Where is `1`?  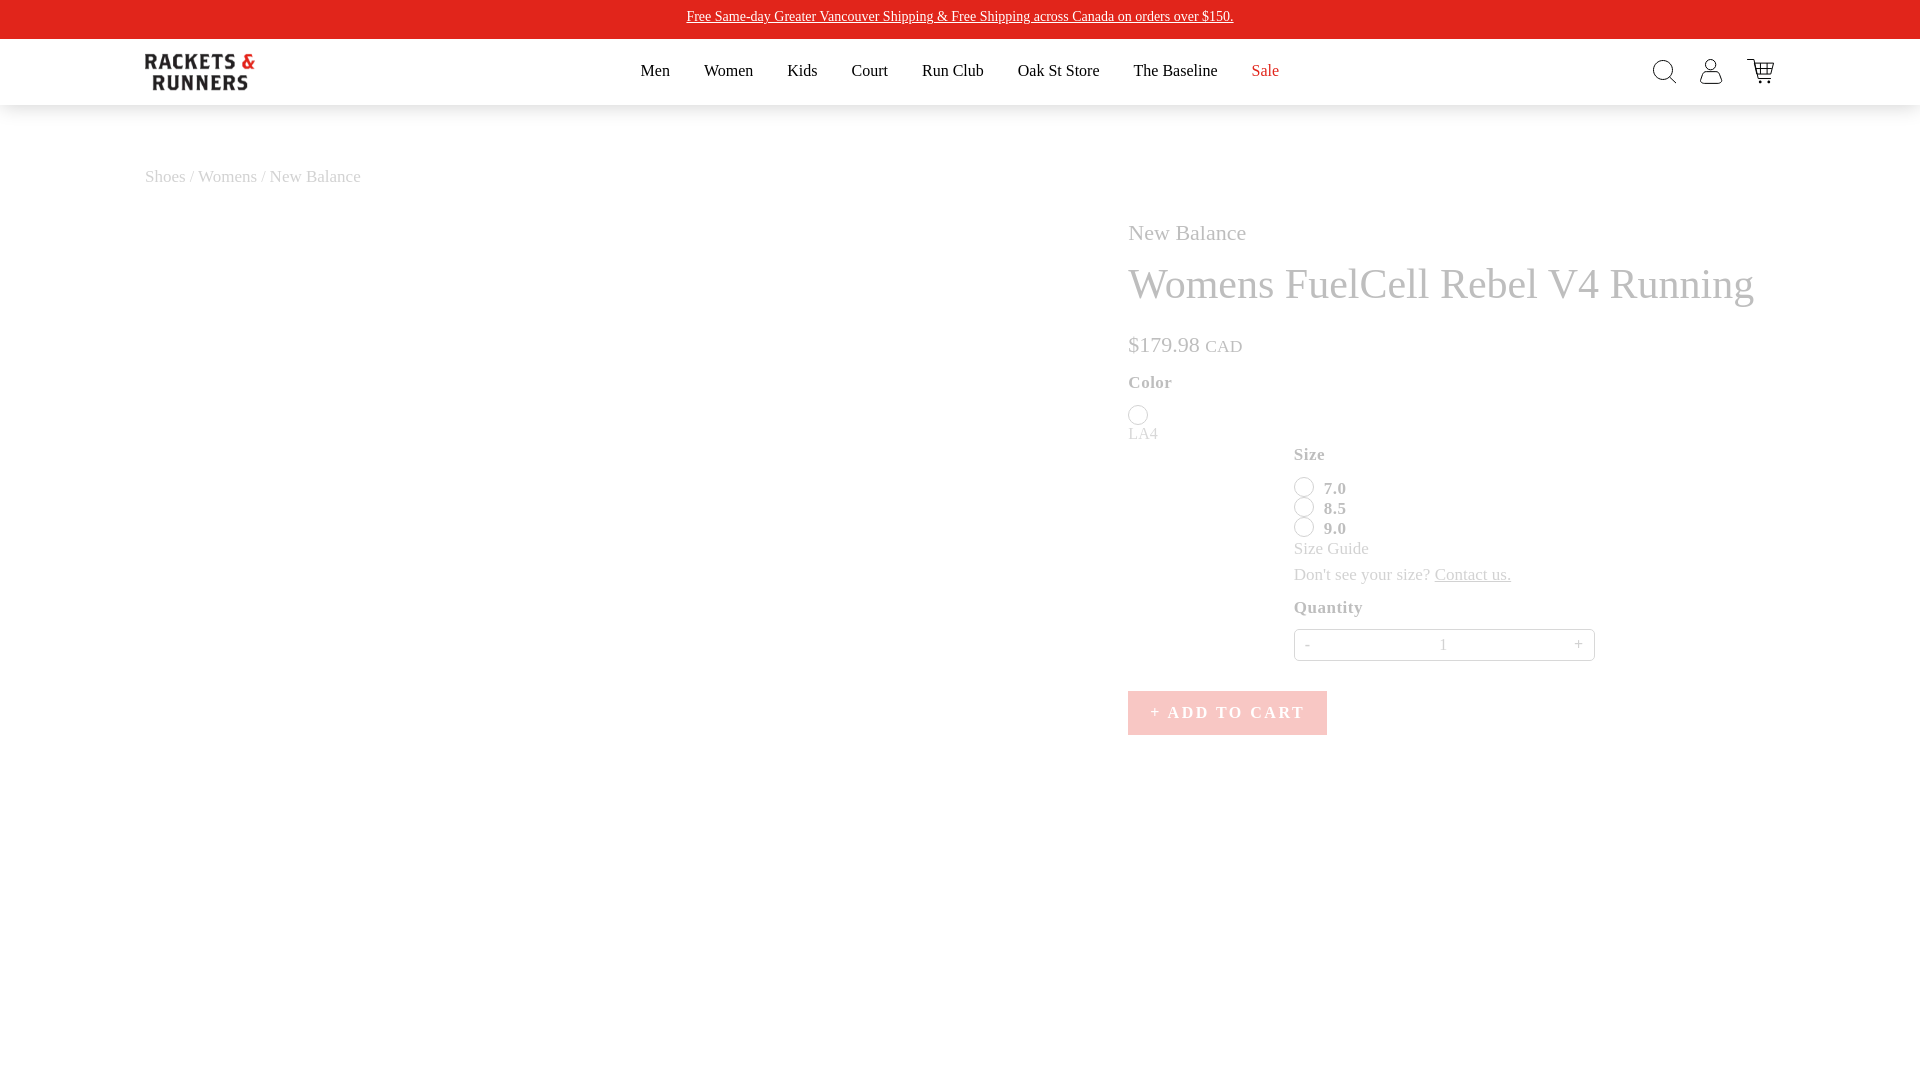
1 is located at coordinates (1444, 644).